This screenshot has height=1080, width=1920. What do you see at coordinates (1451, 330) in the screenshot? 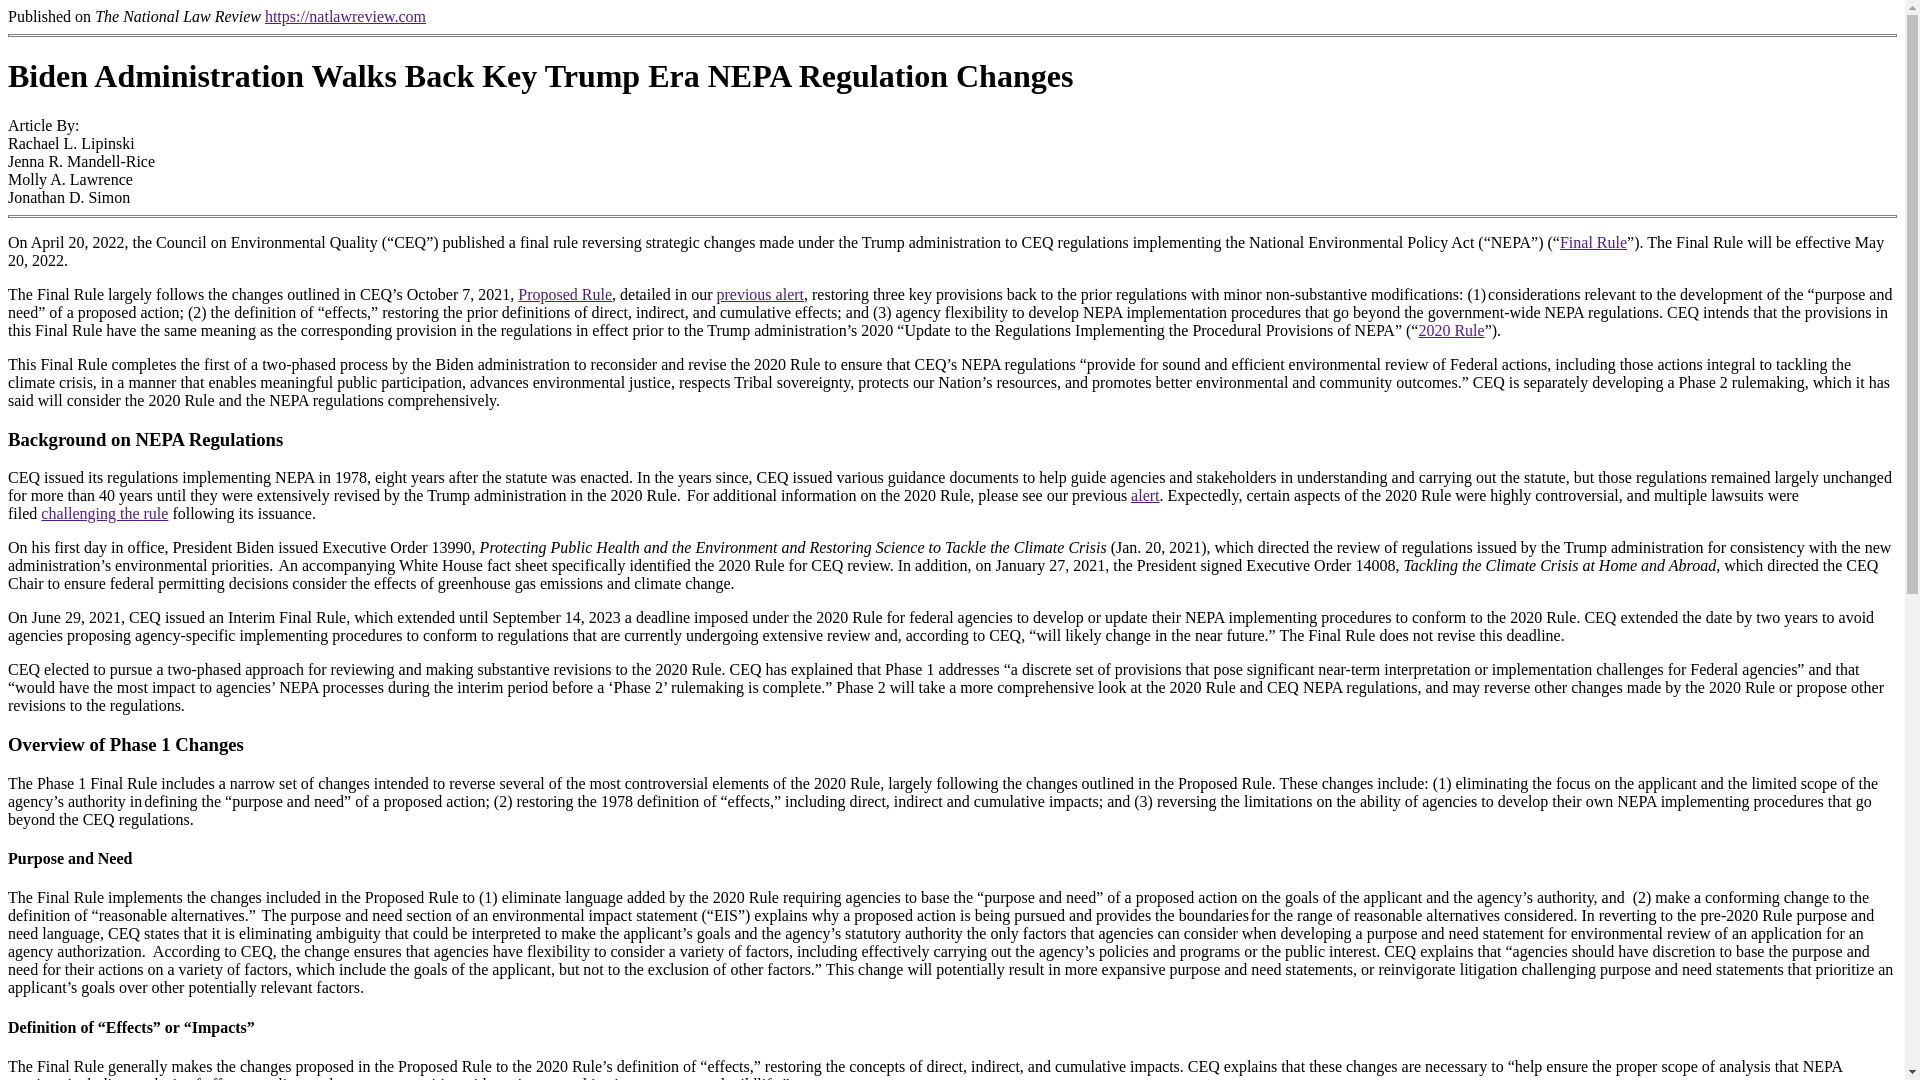
I see `2020 Rule` at bounding box center [1451, 330].